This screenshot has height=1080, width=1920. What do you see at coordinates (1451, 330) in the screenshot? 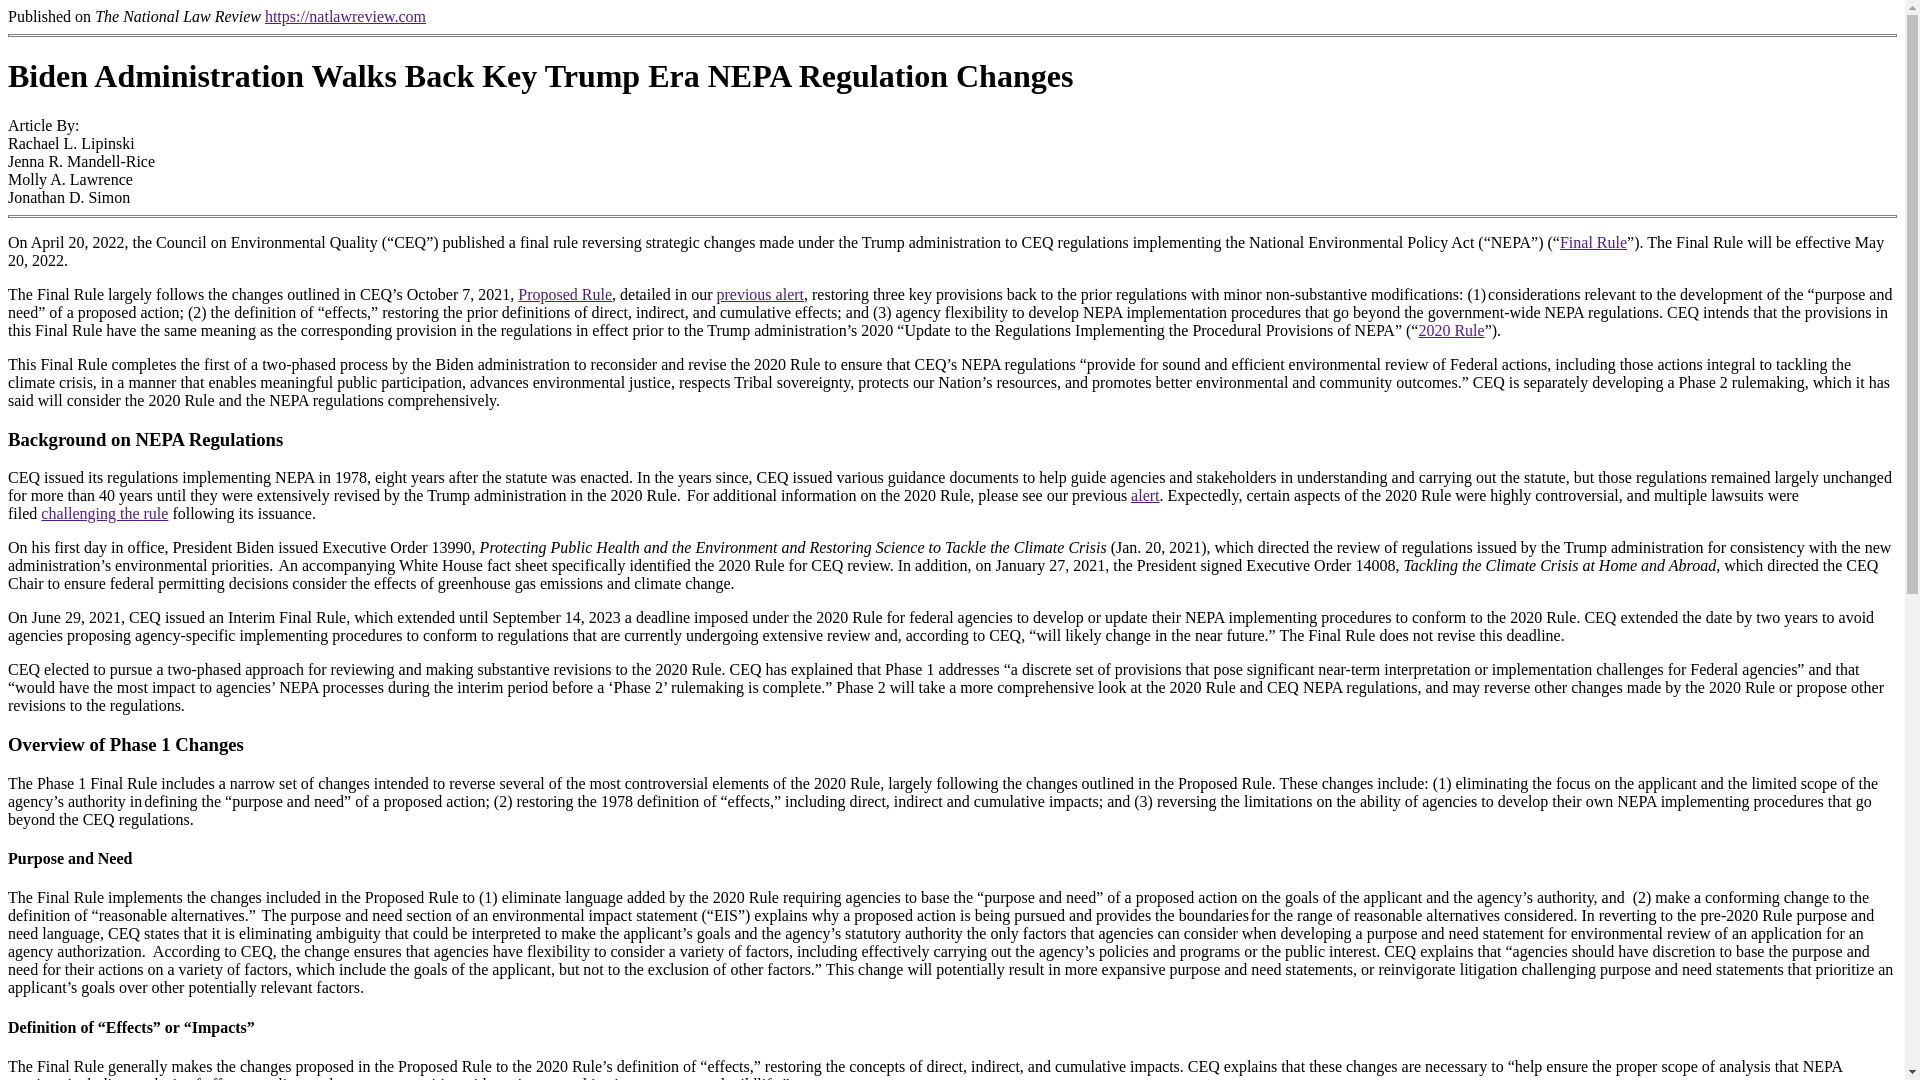
I see `2020 Rule` at bounding box center [1451, 330].